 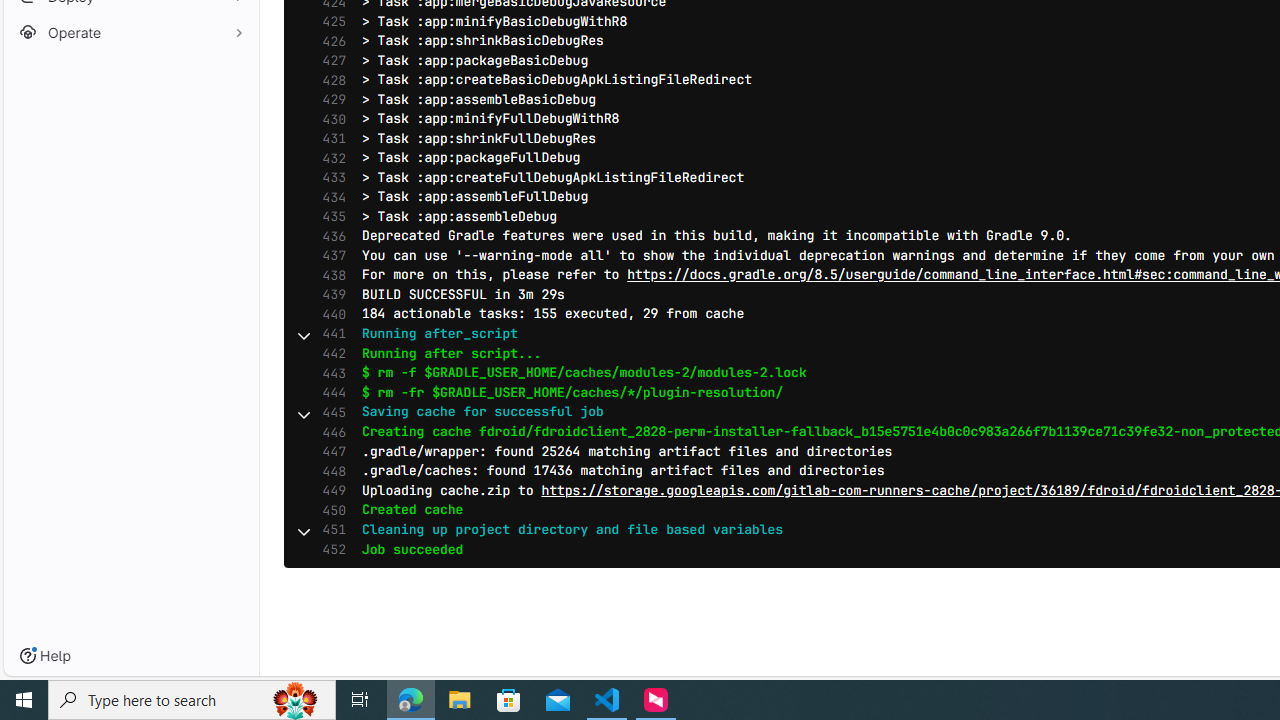 What do you see at coordinates (329, 550) in the screenshot?
I see `452` at bounding box center [329, 550].